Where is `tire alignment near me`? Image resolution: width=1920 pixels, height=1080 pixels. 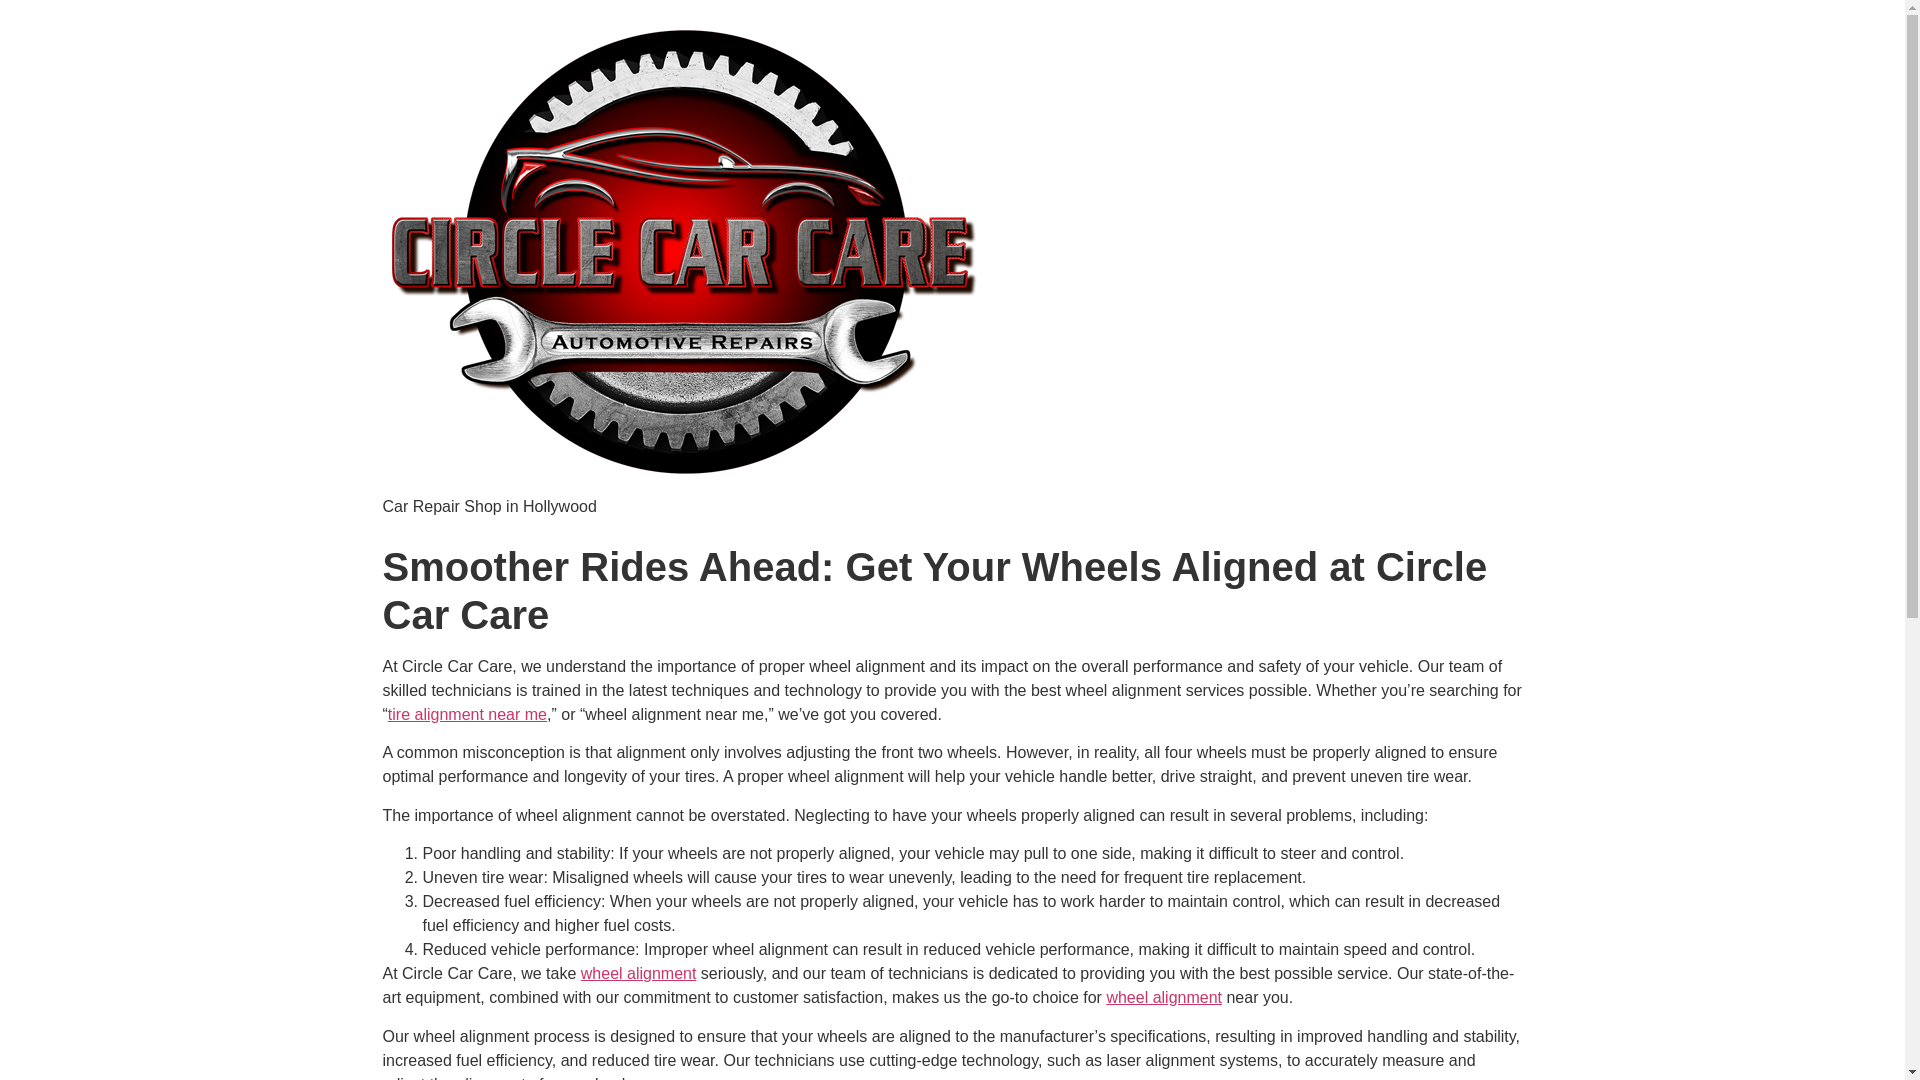
tire alignment near me is located at coordinates (467, 714).